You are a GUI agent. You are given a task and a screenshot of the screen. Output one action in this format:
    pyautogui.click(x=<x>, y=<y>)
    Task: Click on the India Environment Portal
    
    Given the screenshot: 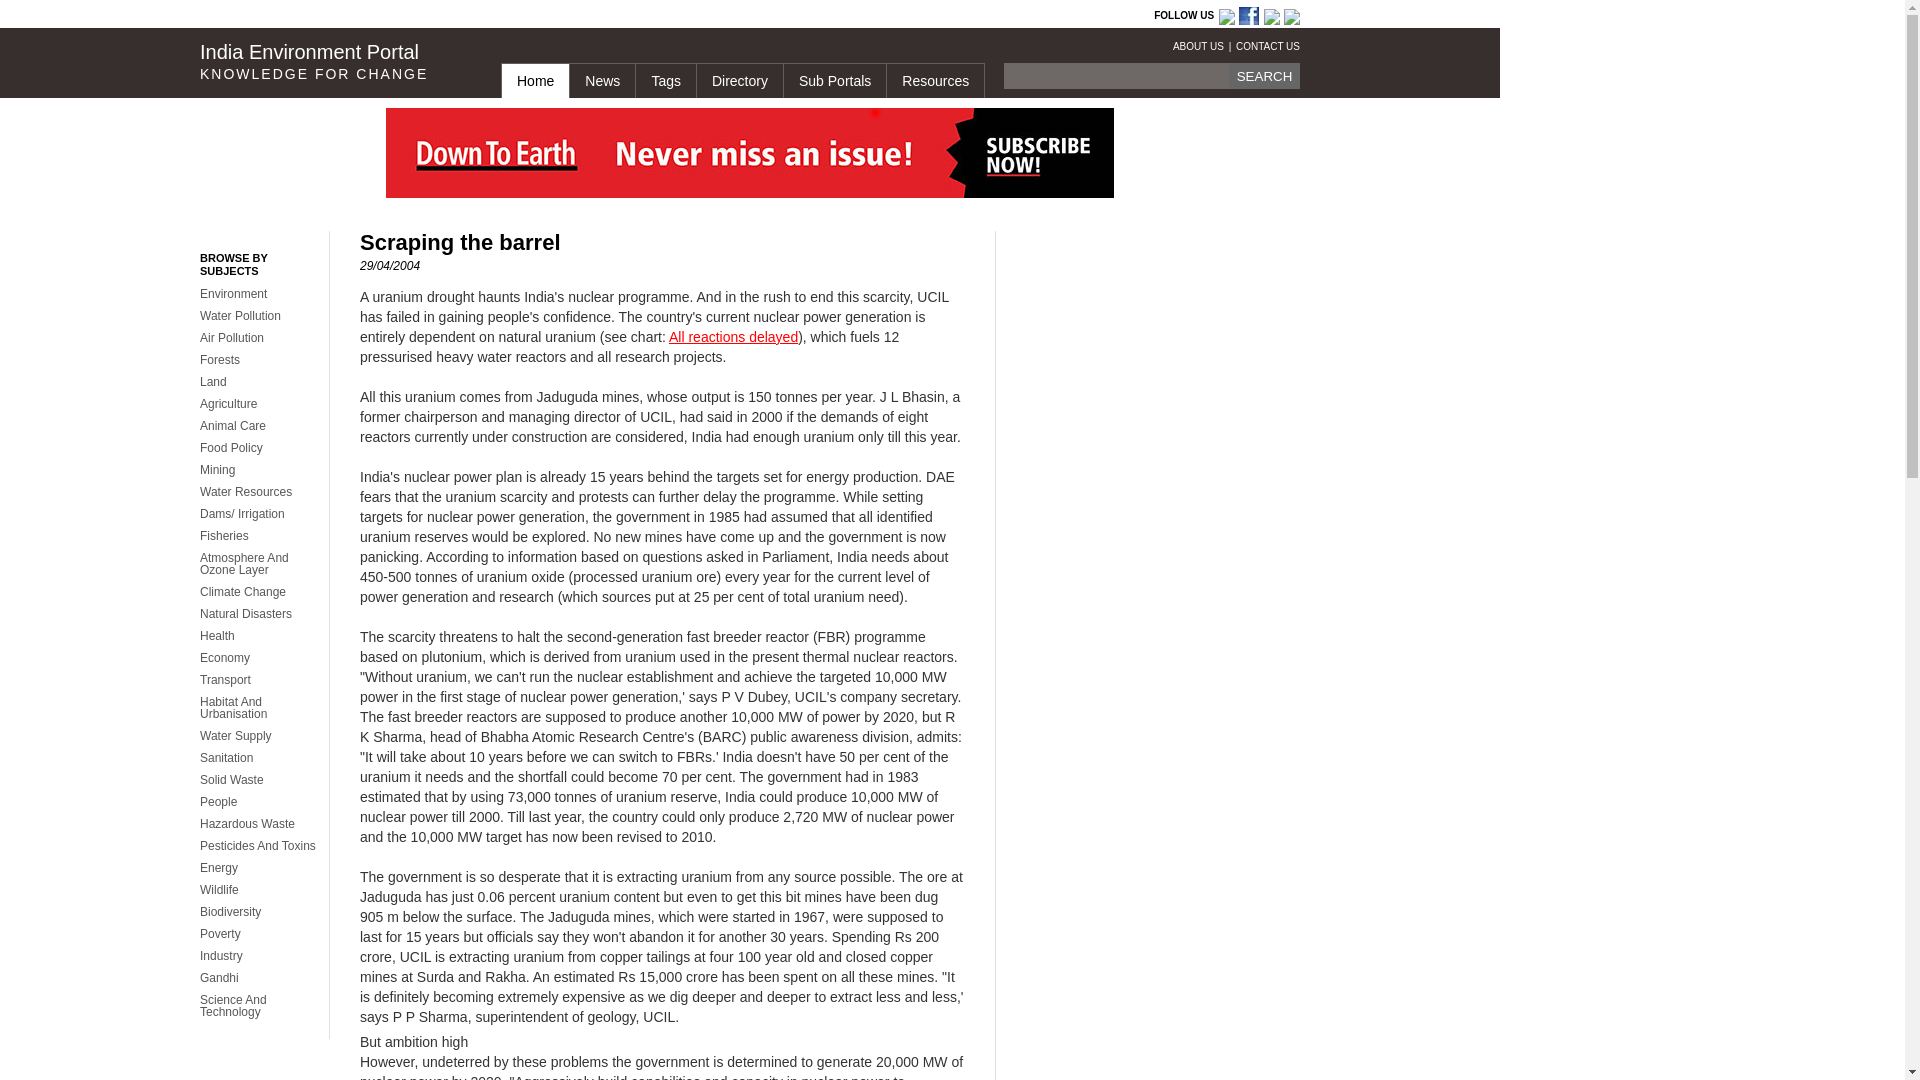 What is the action you would take?
    pyautogui.click(x=712, y=16)
    